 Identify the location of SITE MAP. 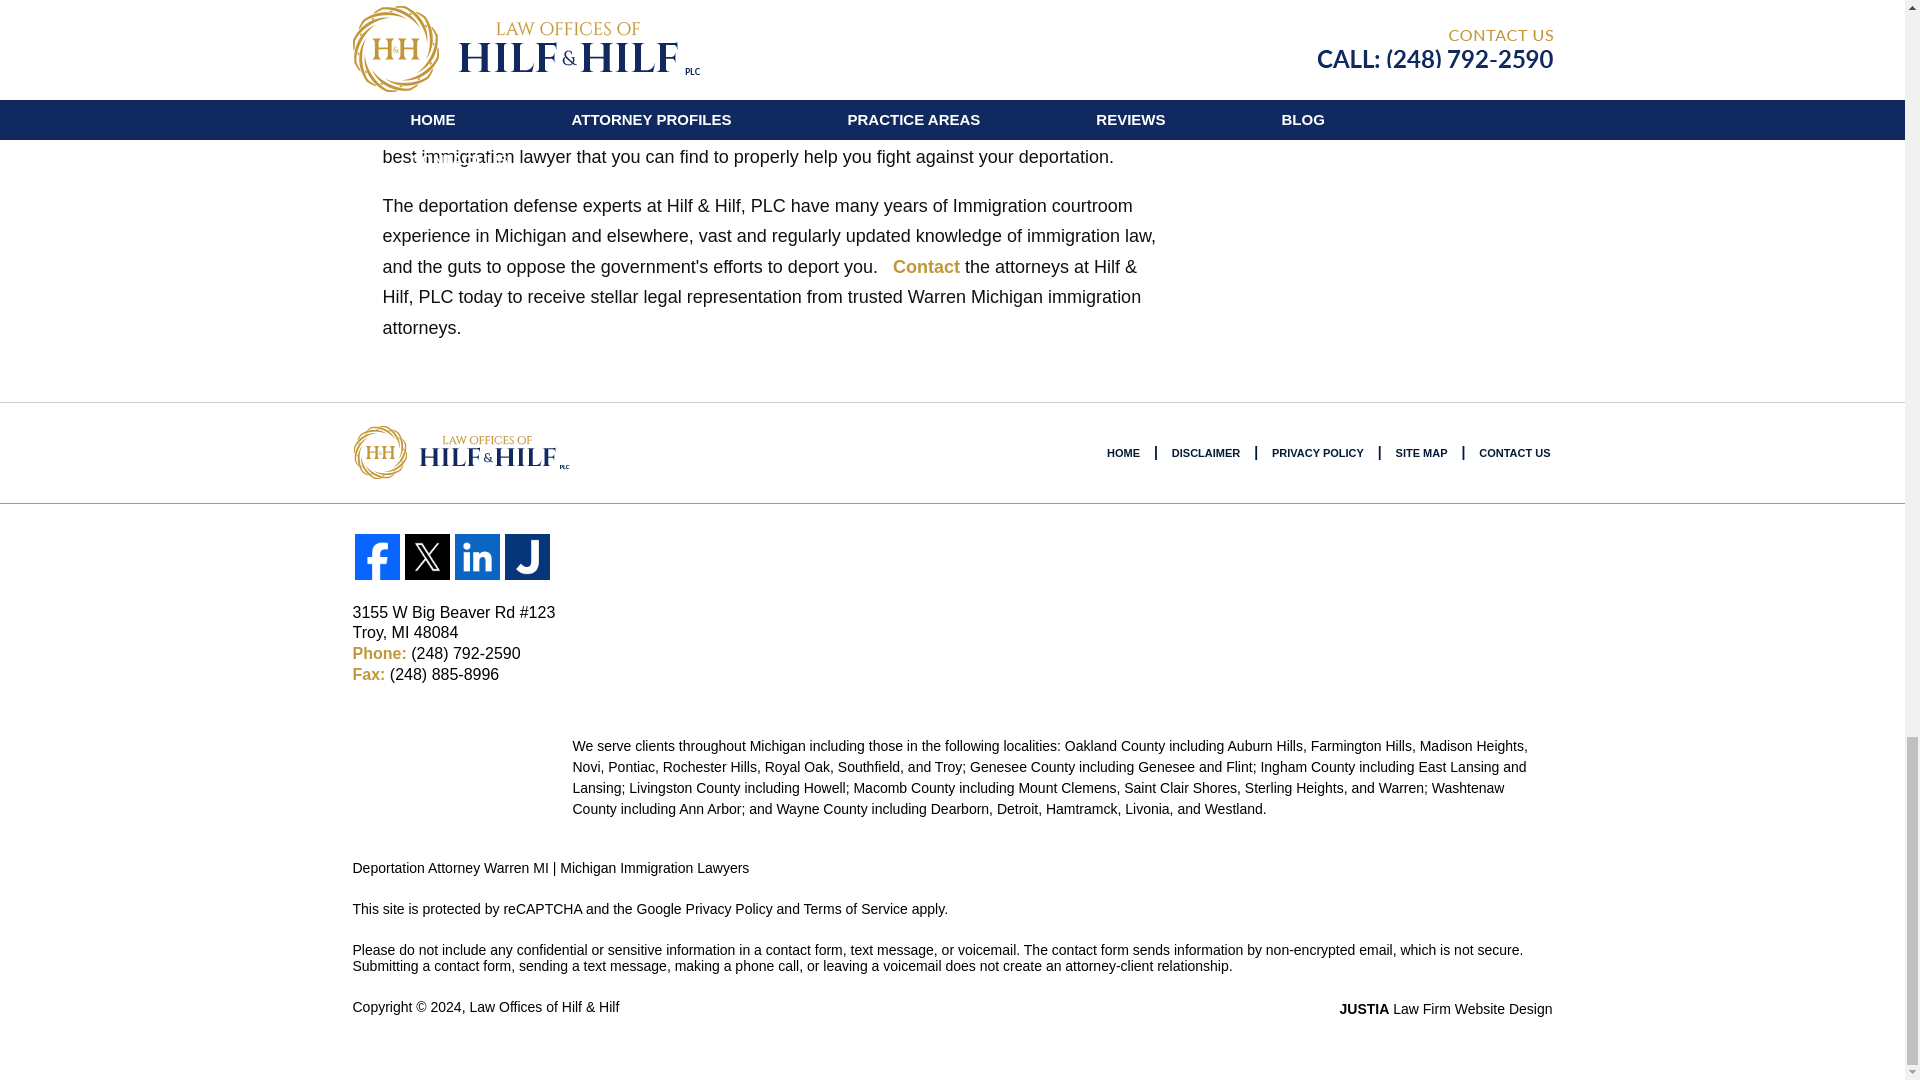
(1422, 452).